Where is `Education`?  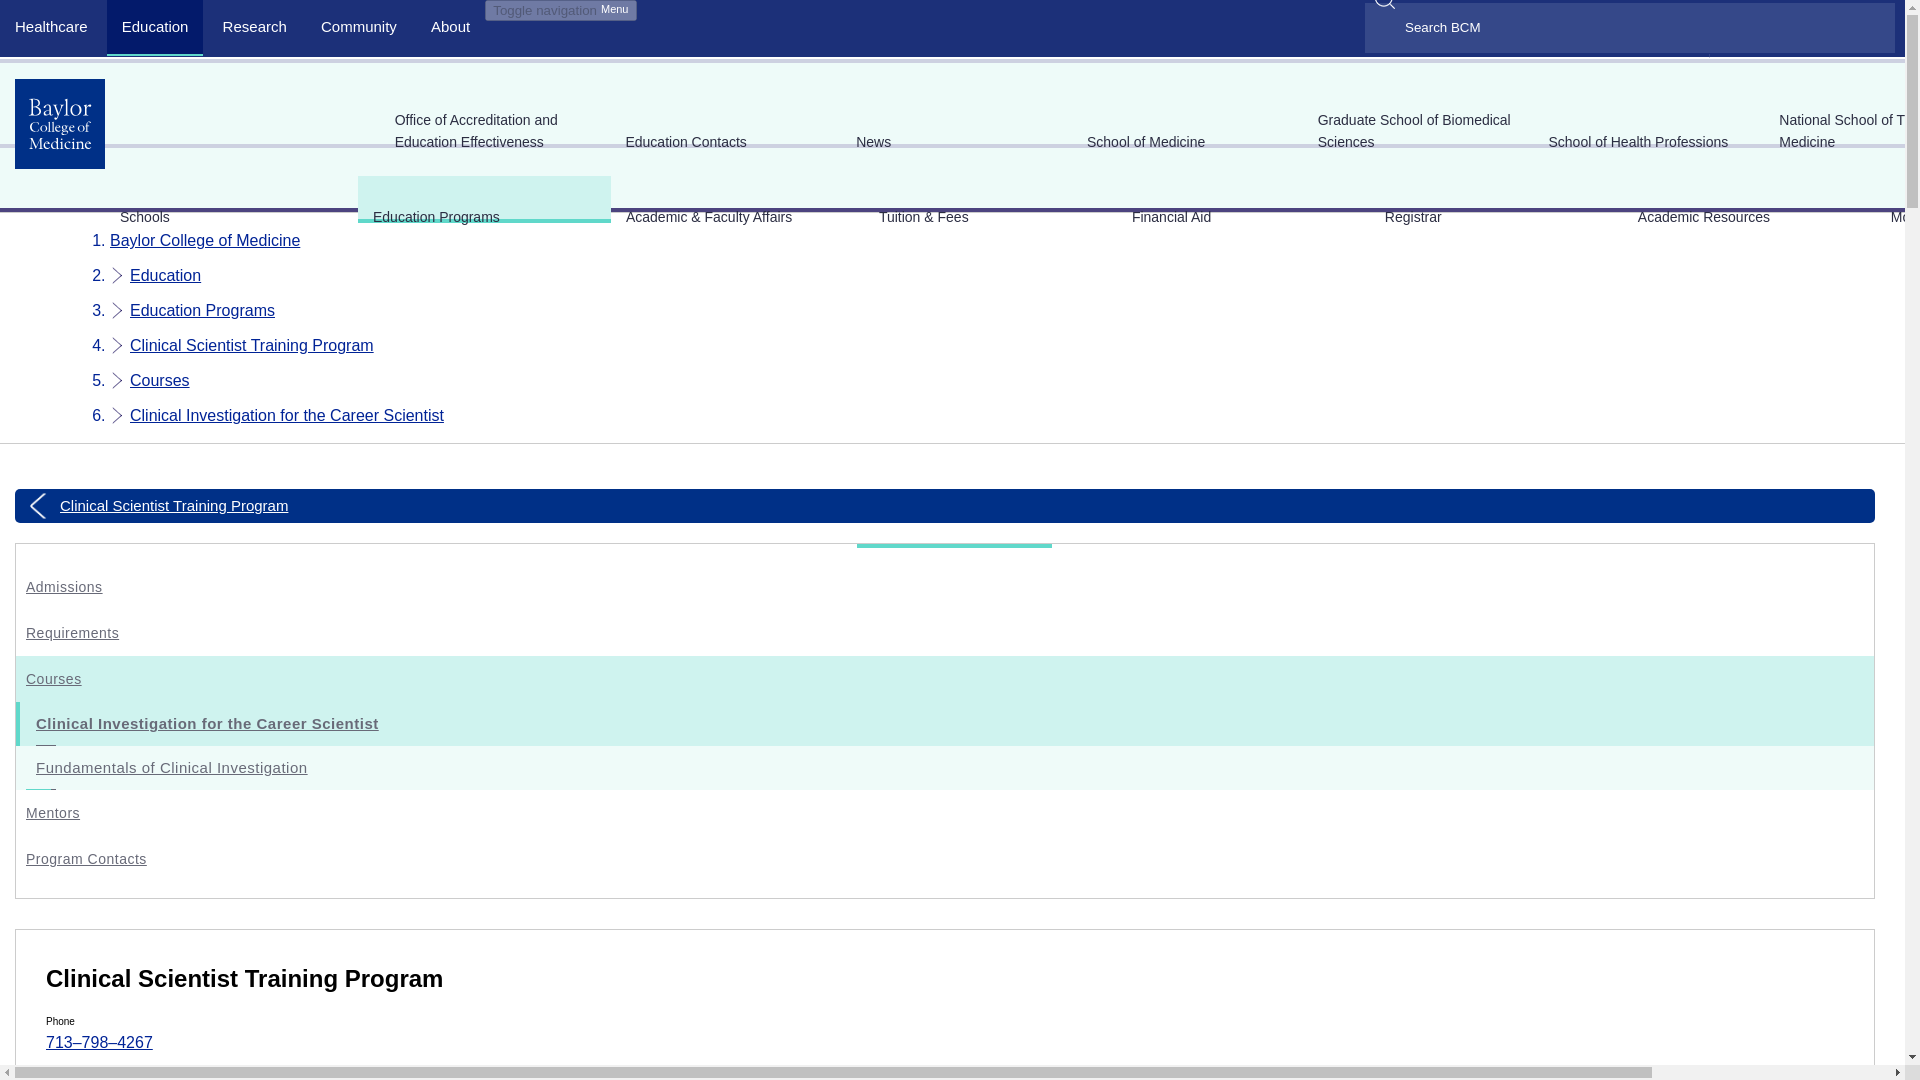
Education is located at coordinates (155, 26).